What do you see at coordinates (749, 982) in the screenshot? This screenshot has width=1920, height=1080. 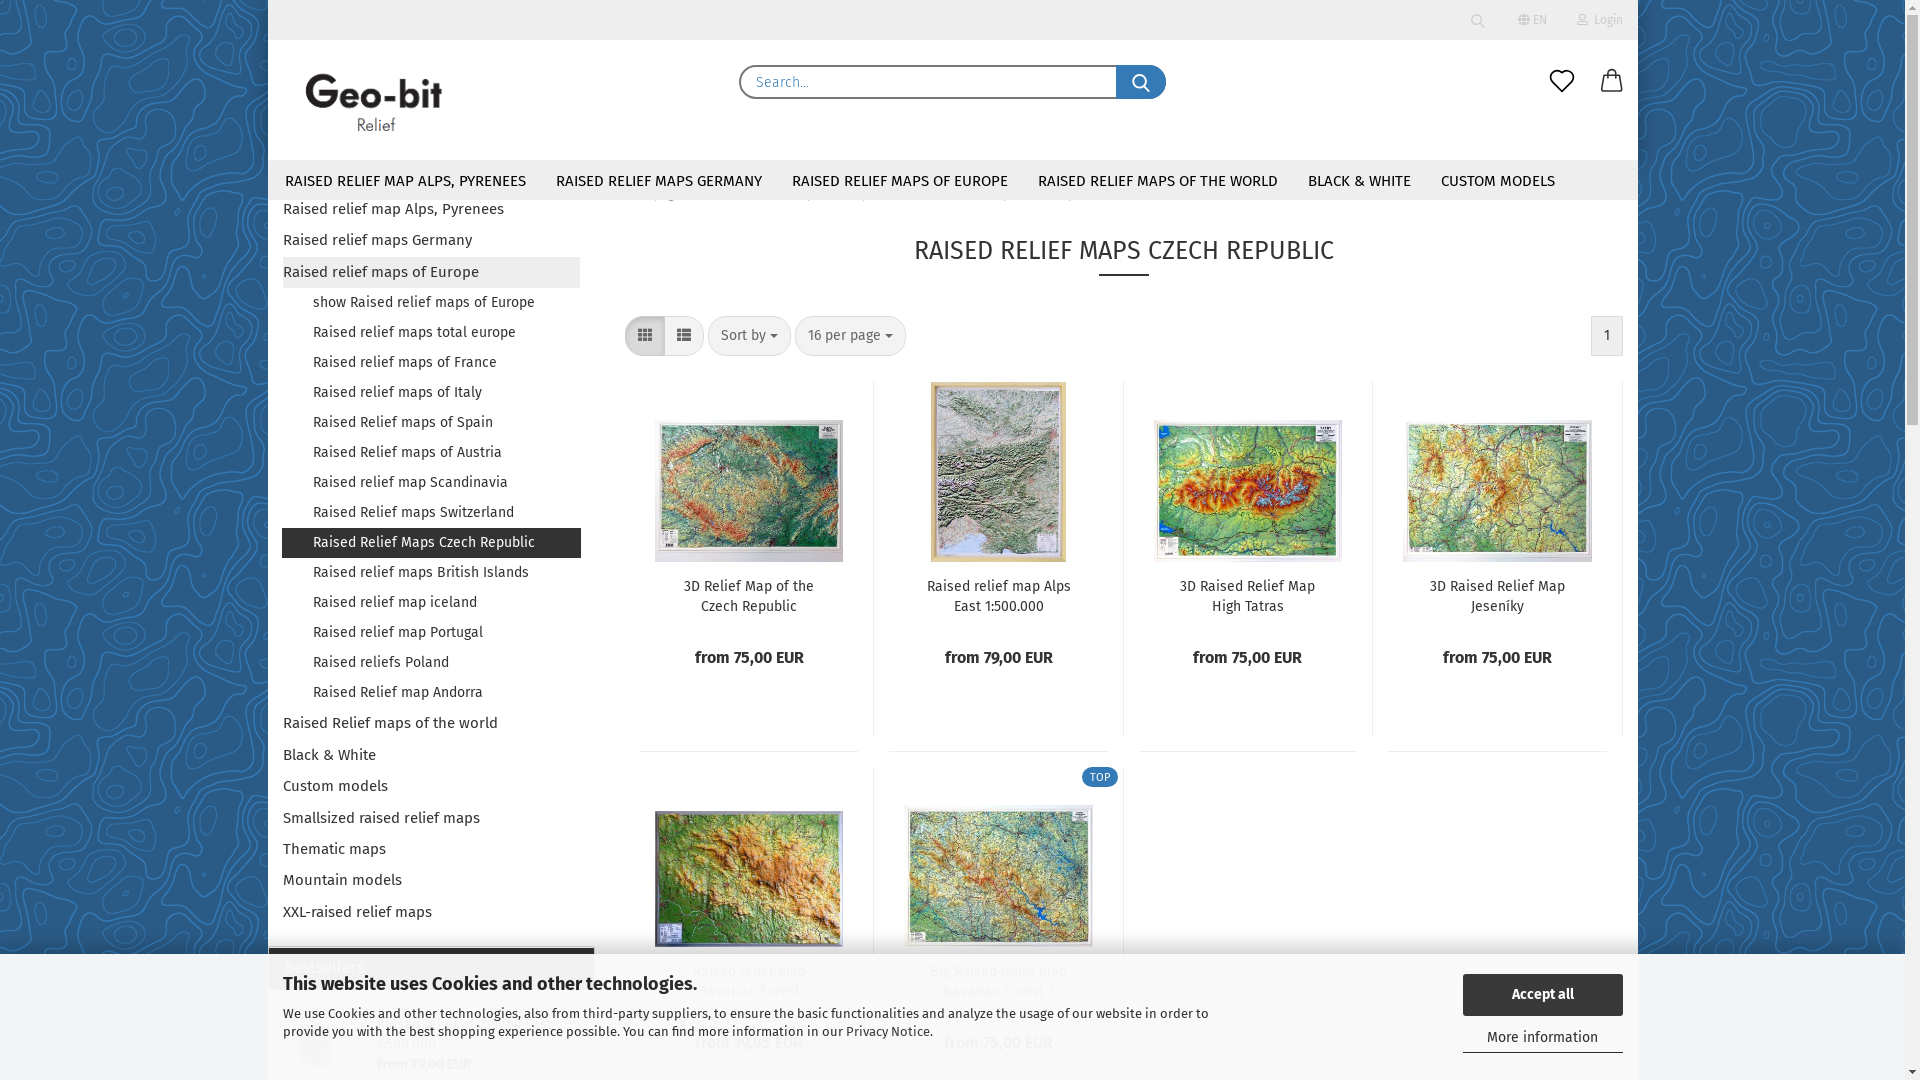 I see `Raised relief map Bavarian Forest` at bounding box center [749, 982].